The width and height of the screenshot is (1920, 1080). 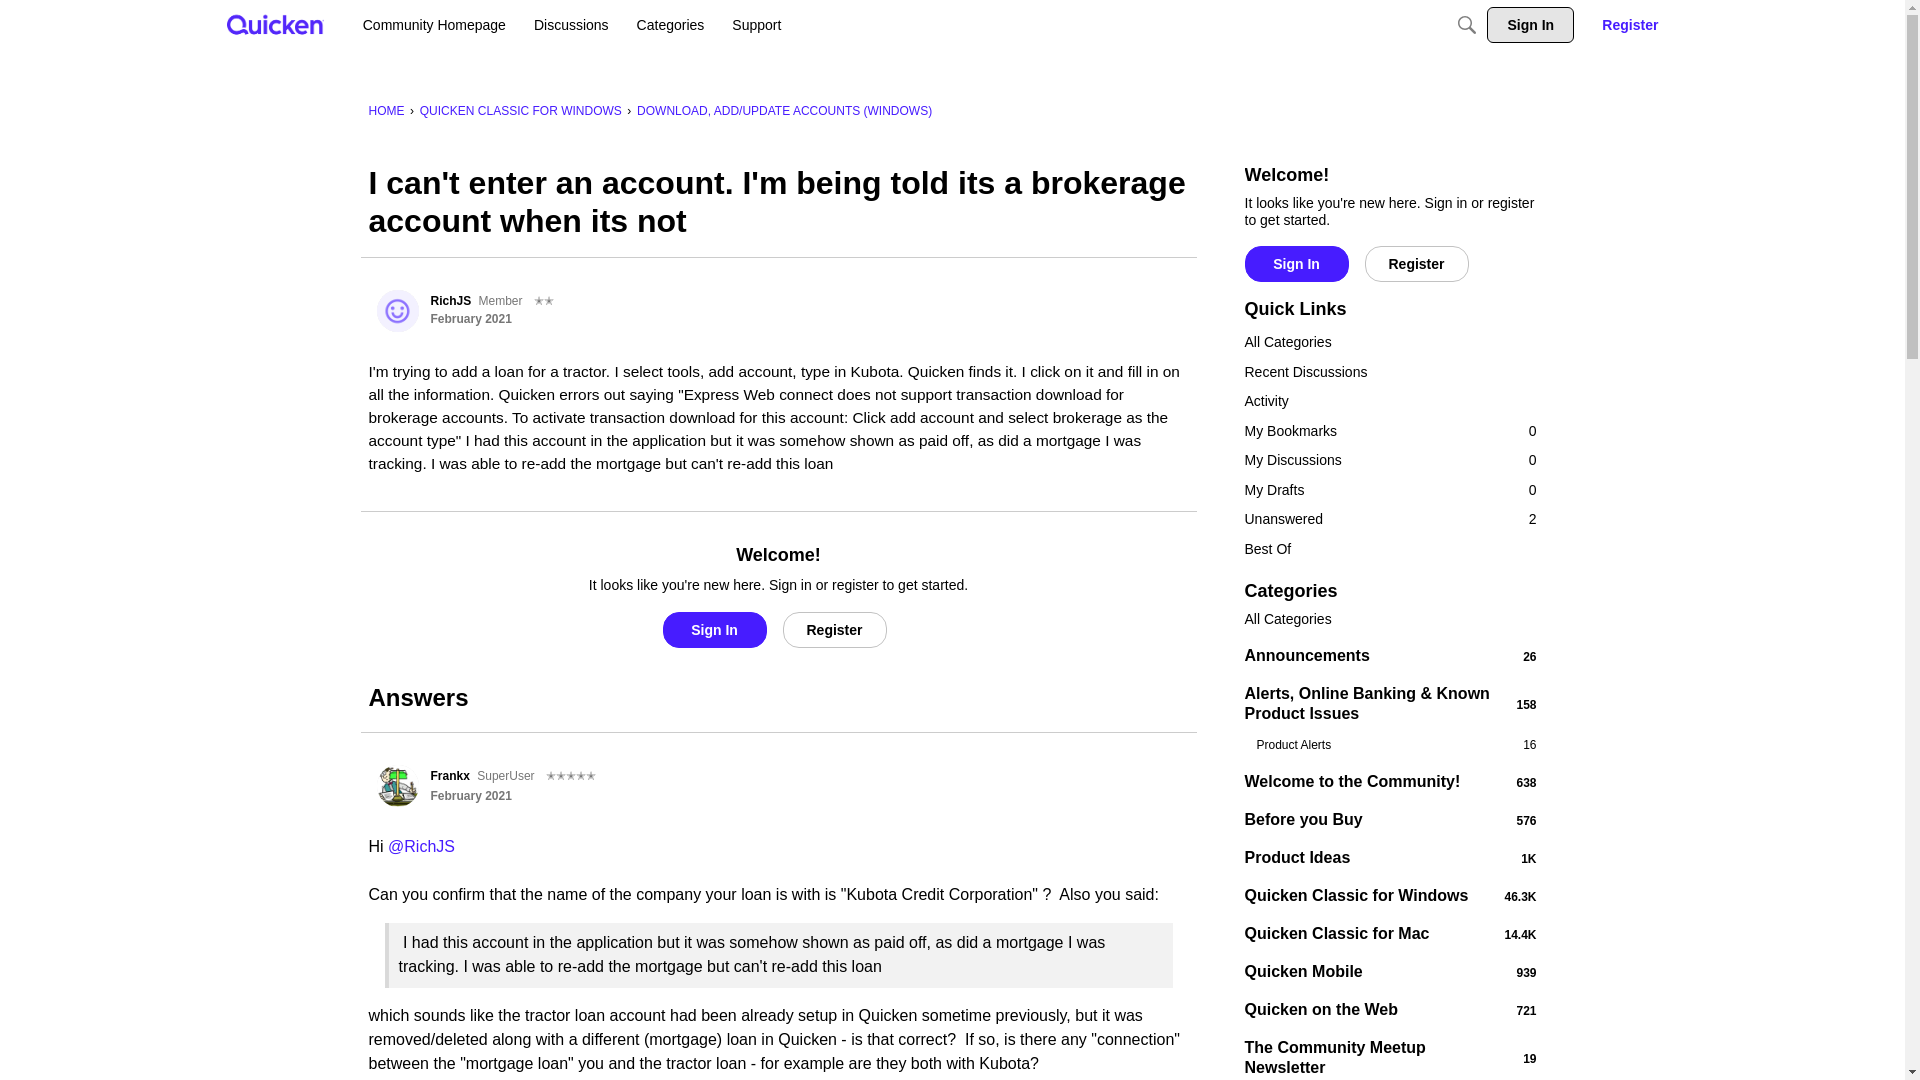 What do you see at coordinates (1296, 264) in the screenshot?
I see `Sign In` at bounding box center [1296, 264].